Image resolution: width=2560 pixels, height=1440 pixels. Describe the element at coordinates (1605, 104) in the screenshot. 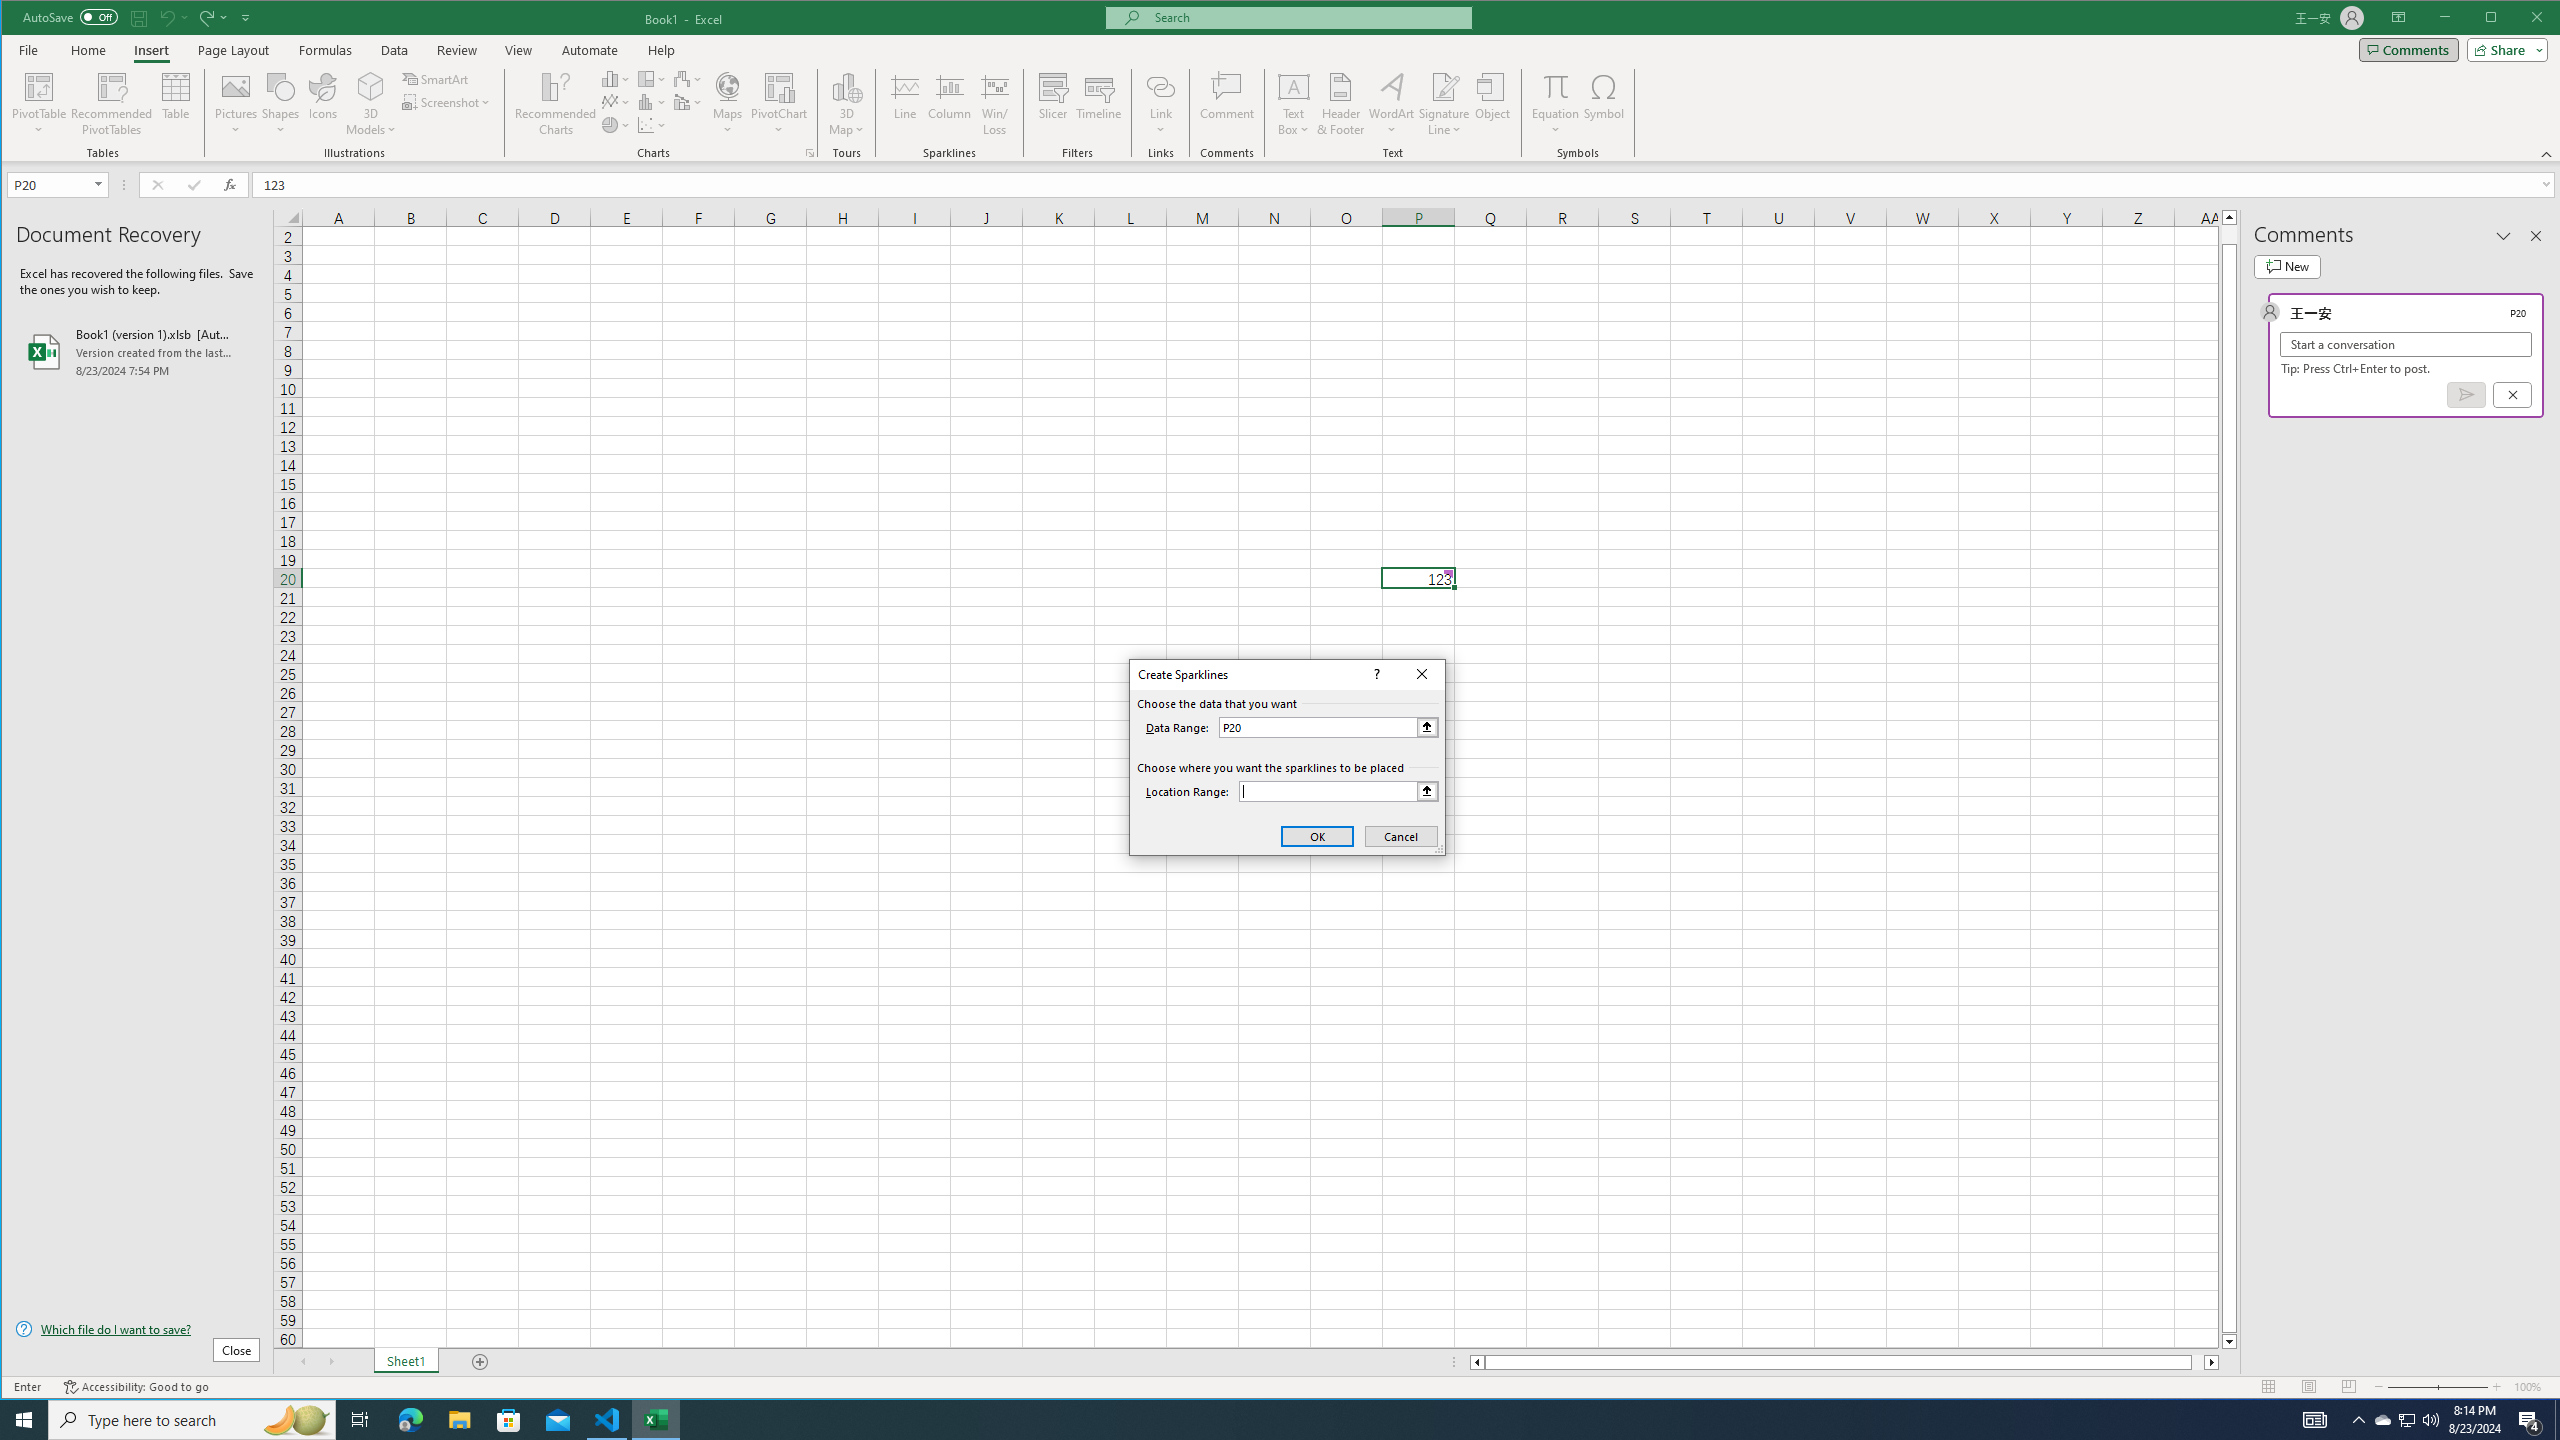

I see `Symbol...` at that location.